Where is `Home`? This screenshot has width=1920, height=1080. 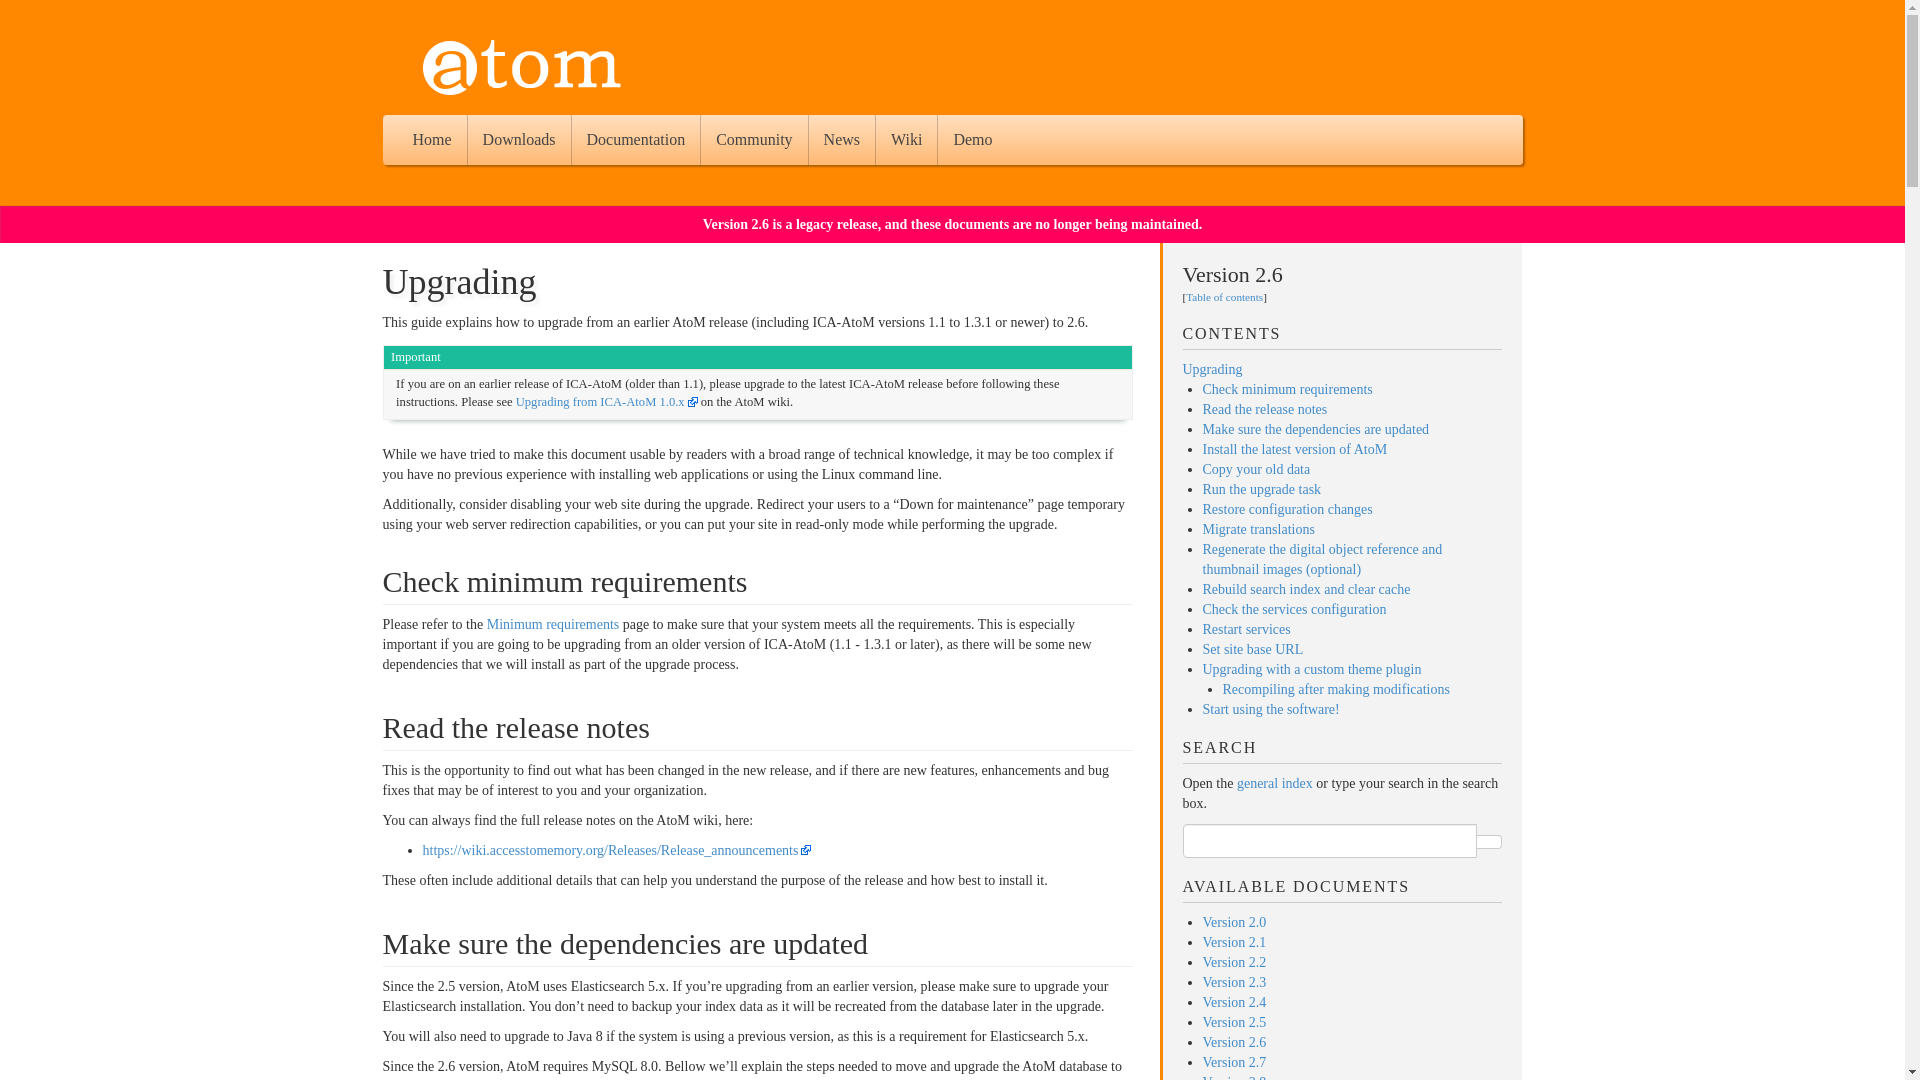
Home is located at coordinates (432, 140).